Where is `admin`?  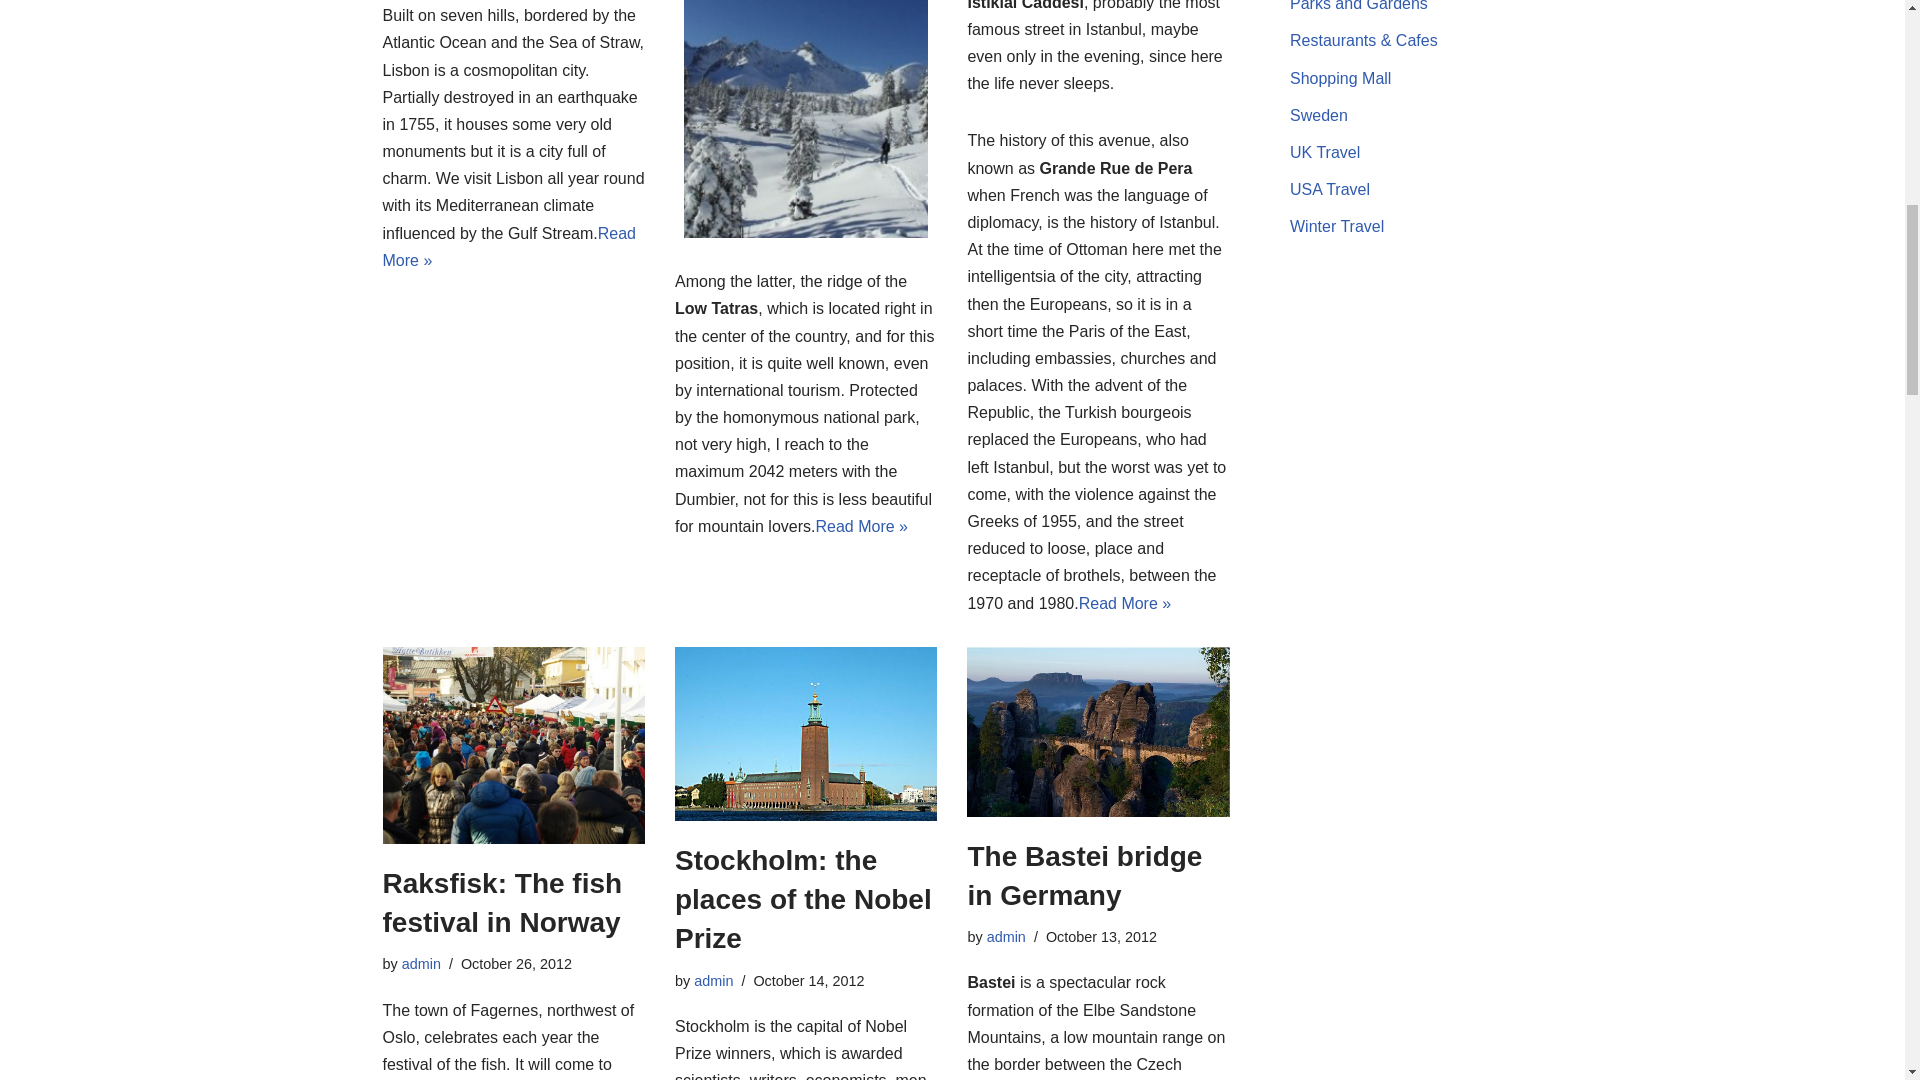 admin is located at coordinates (713, 981).